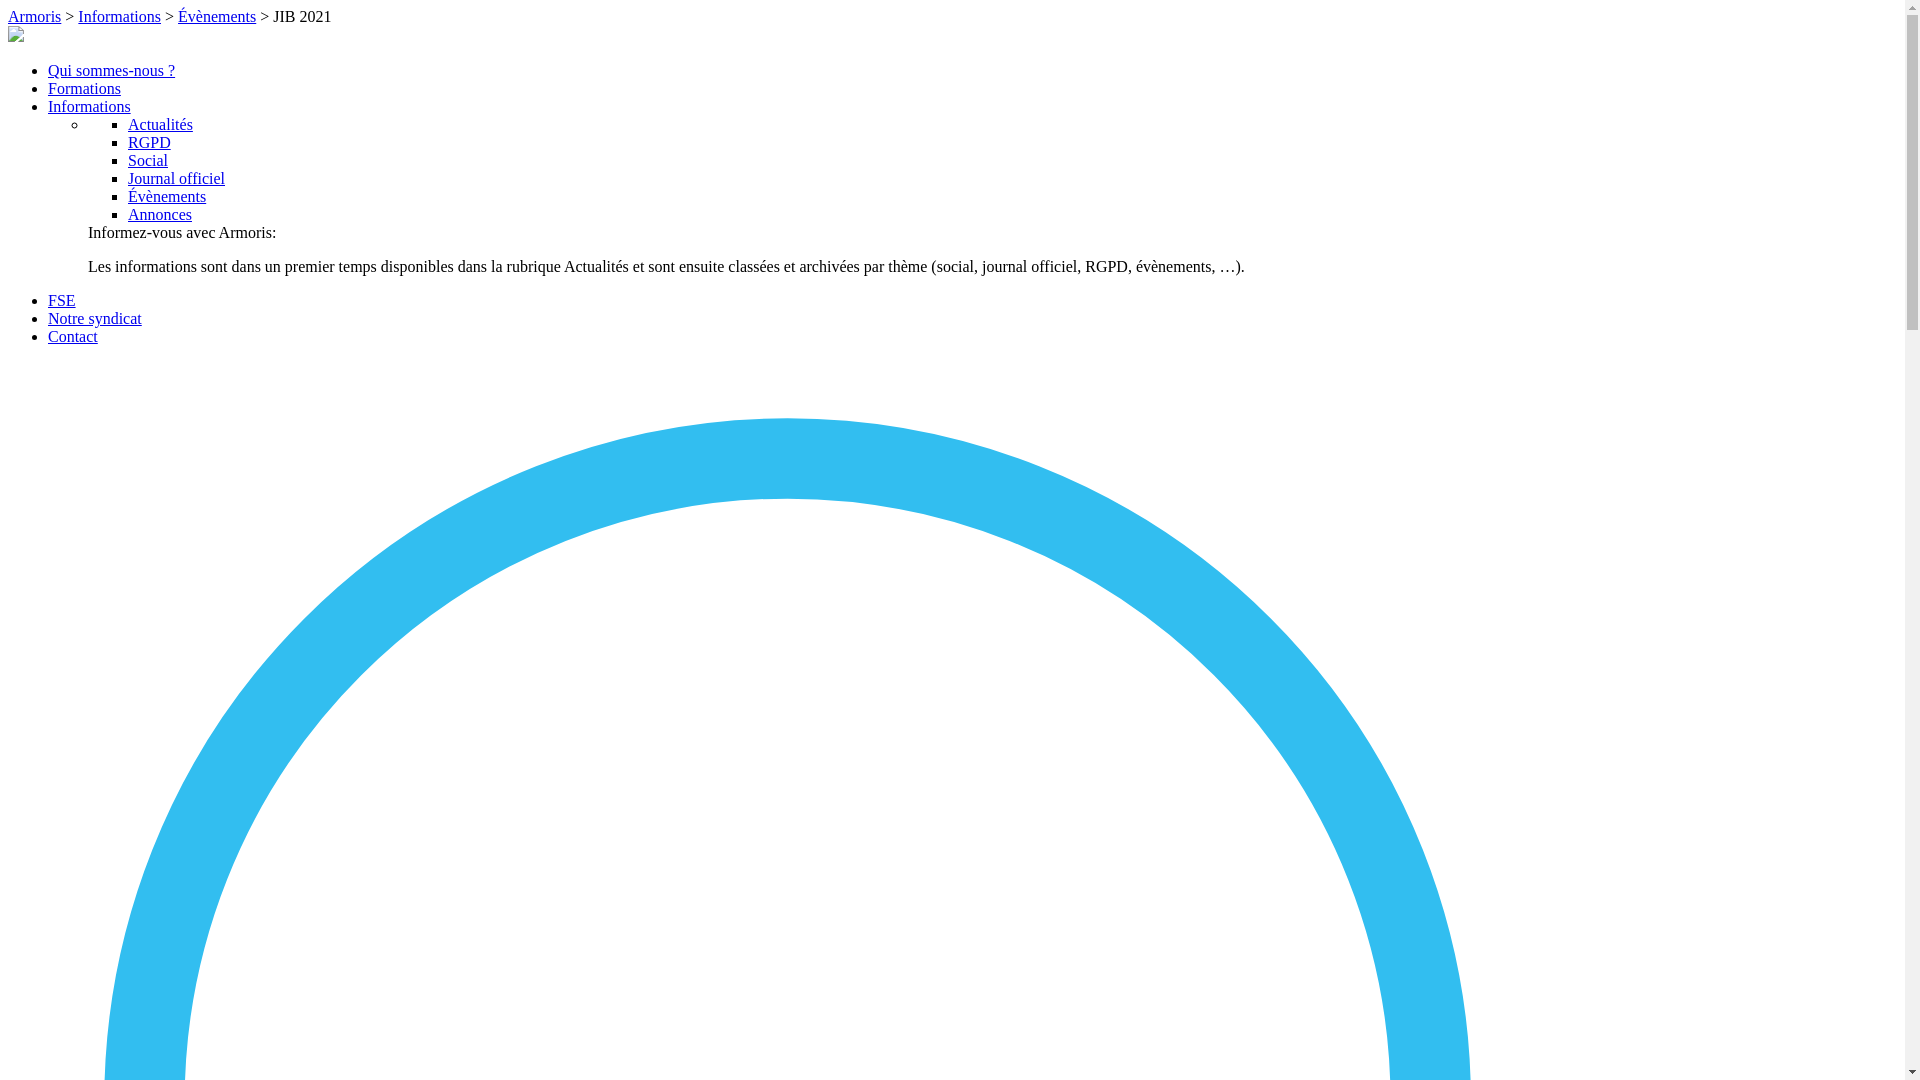 The height and width of the screenshot is (1080, 1920). I want to click on Annonces, so click(160, 214).